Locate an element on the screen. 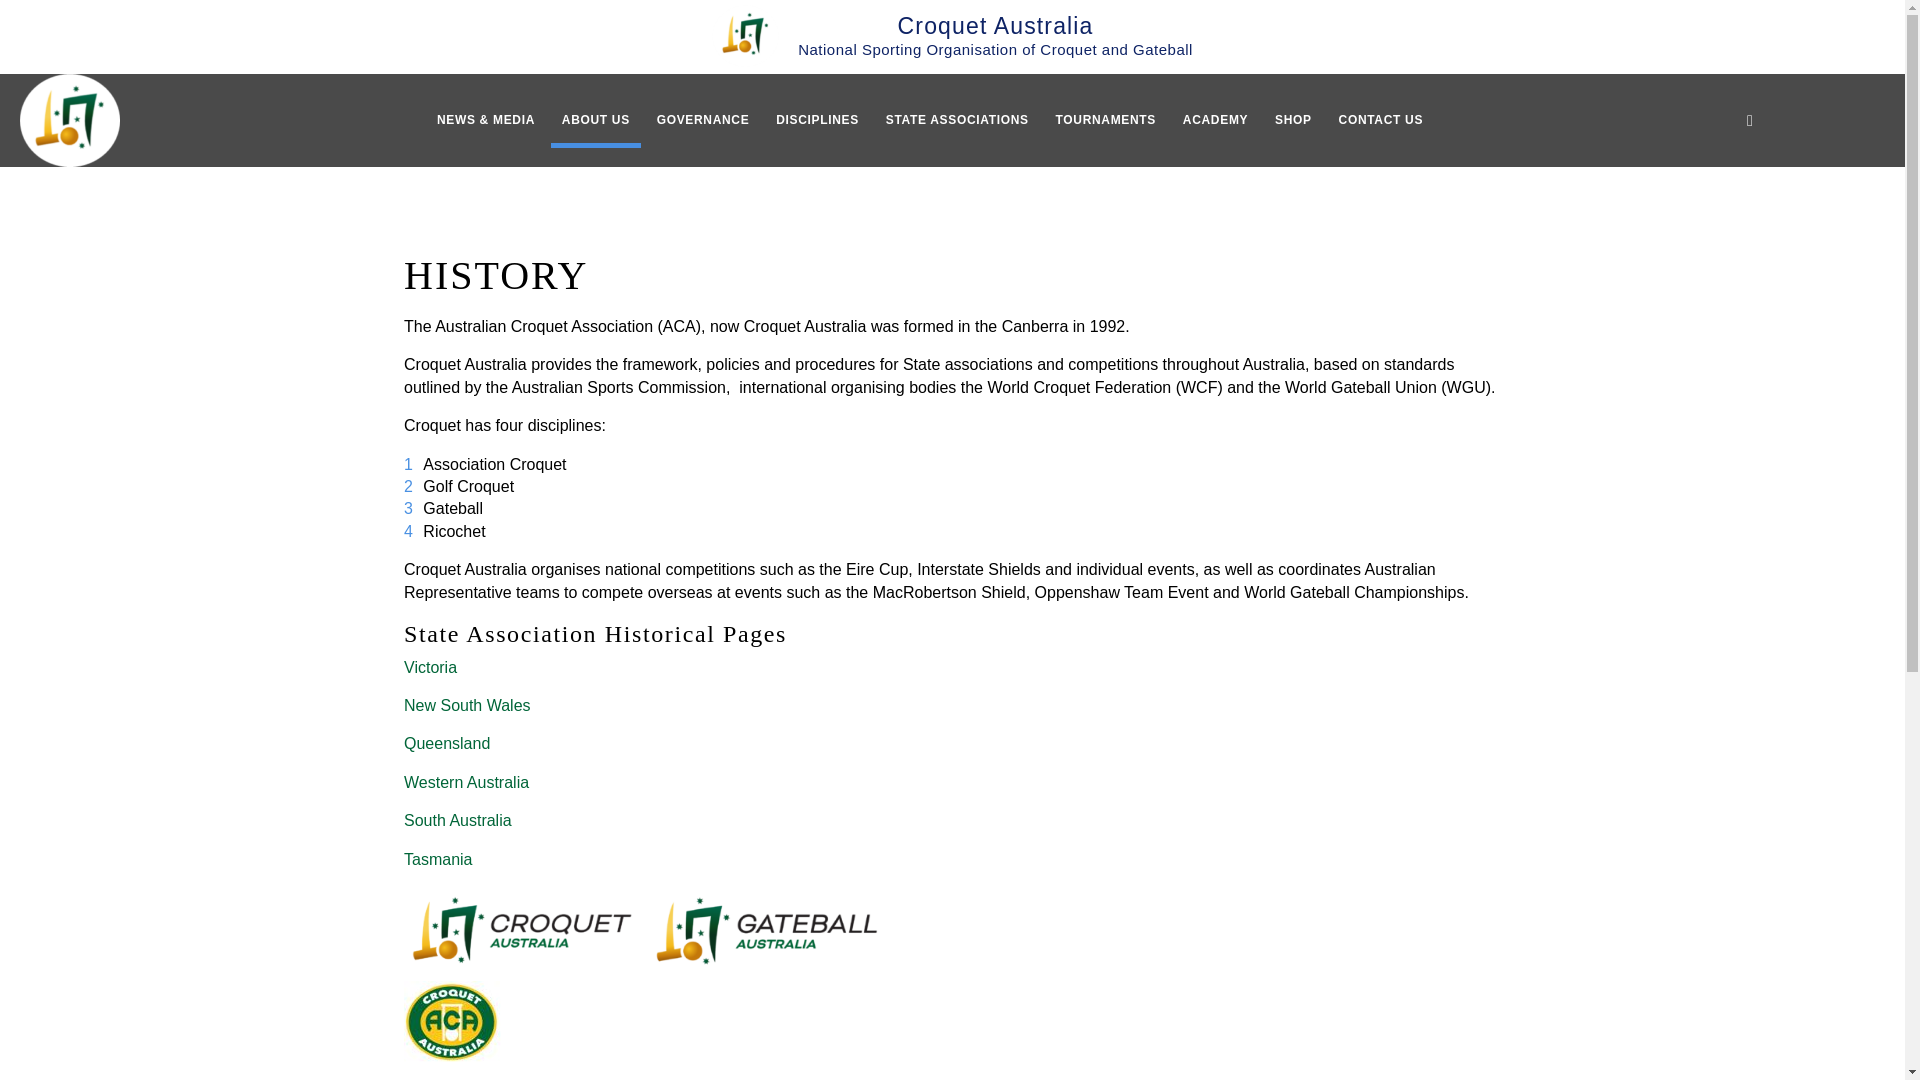  STATE ASSOCIATIONS is located at coordinates (958, 120).